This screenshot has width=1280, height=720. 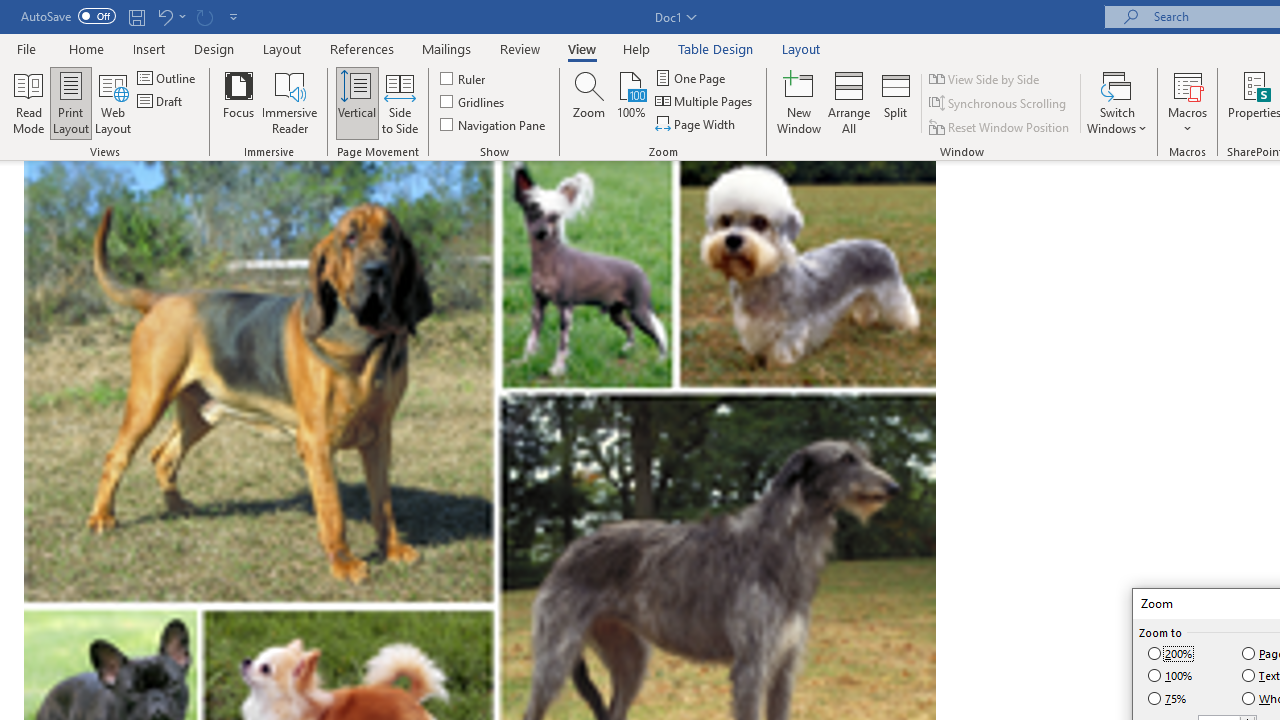 What do you see at coordinates (204, 16) in the screenshot?
I see `Can't Repeat` at bounding box center [204, 16].